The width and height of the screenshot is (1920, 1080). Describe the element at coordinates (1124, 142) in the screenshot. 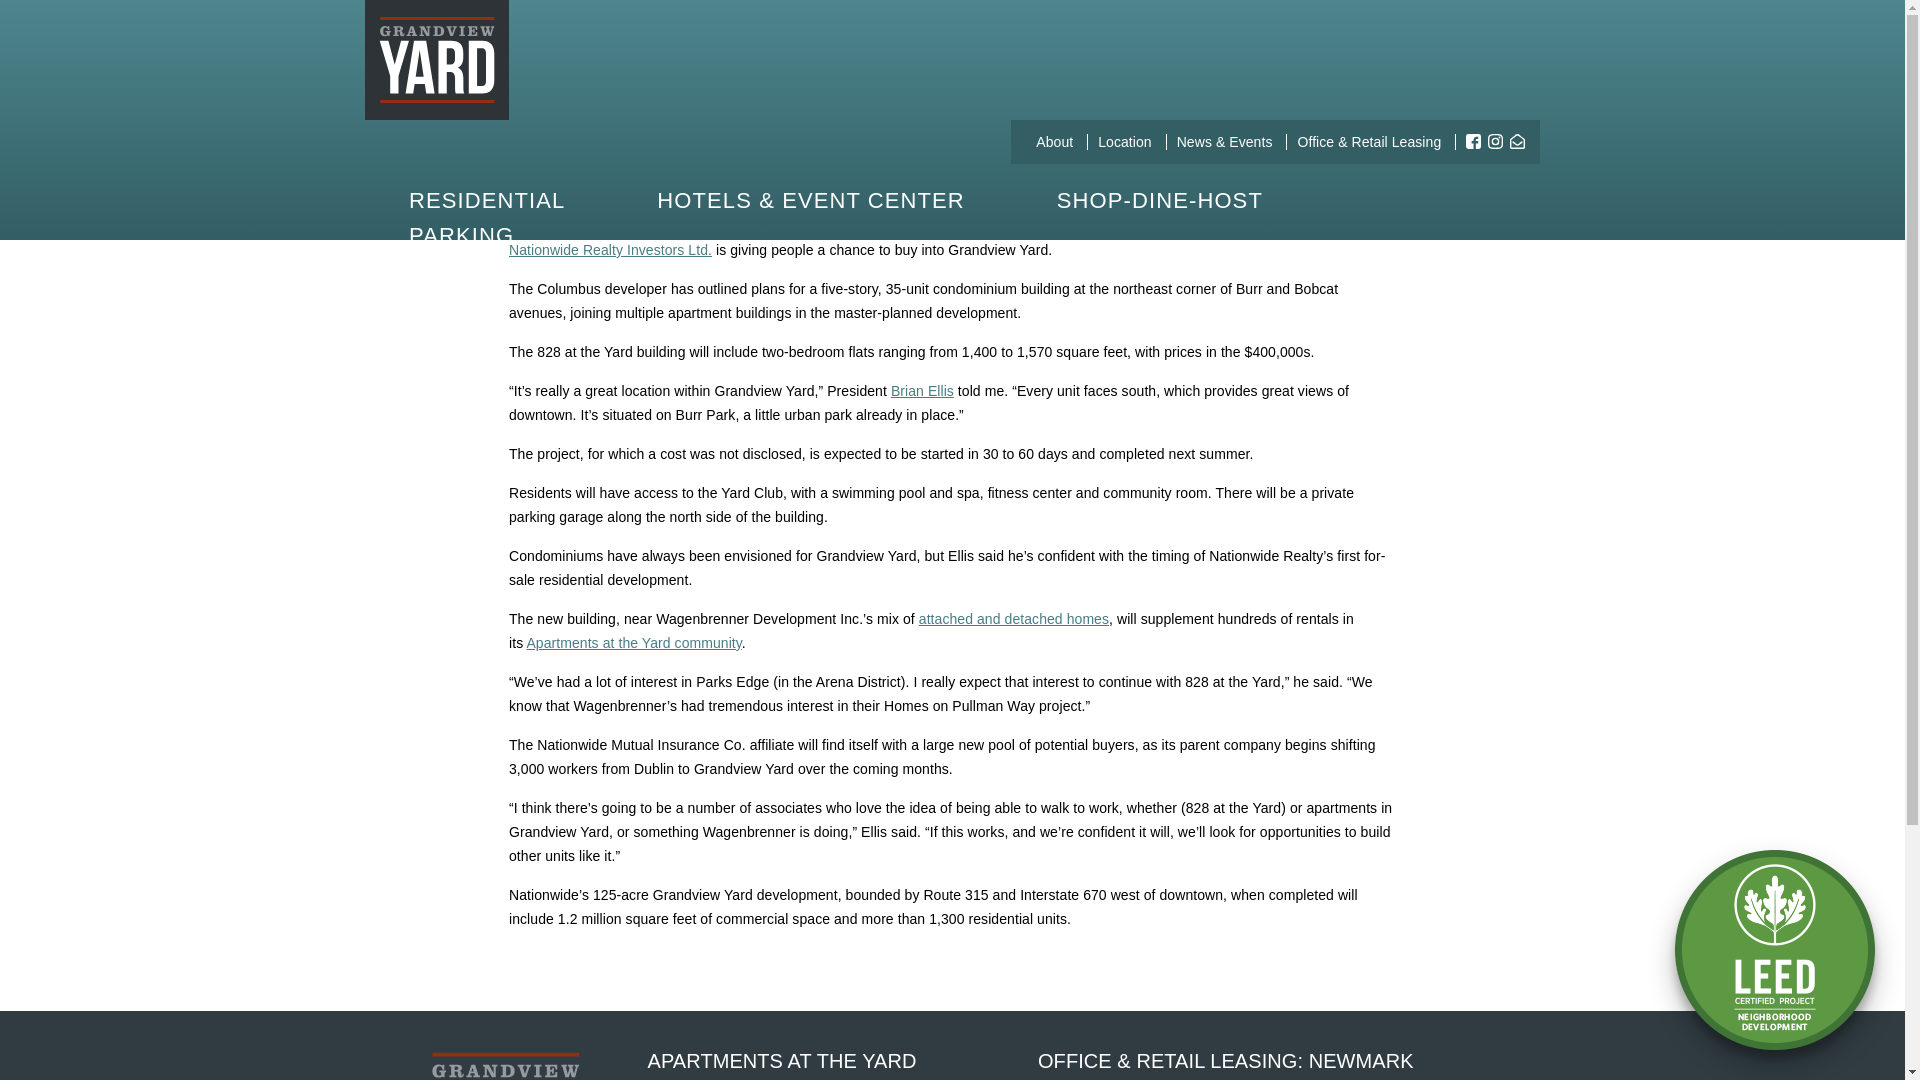

I see `Location` at that location.